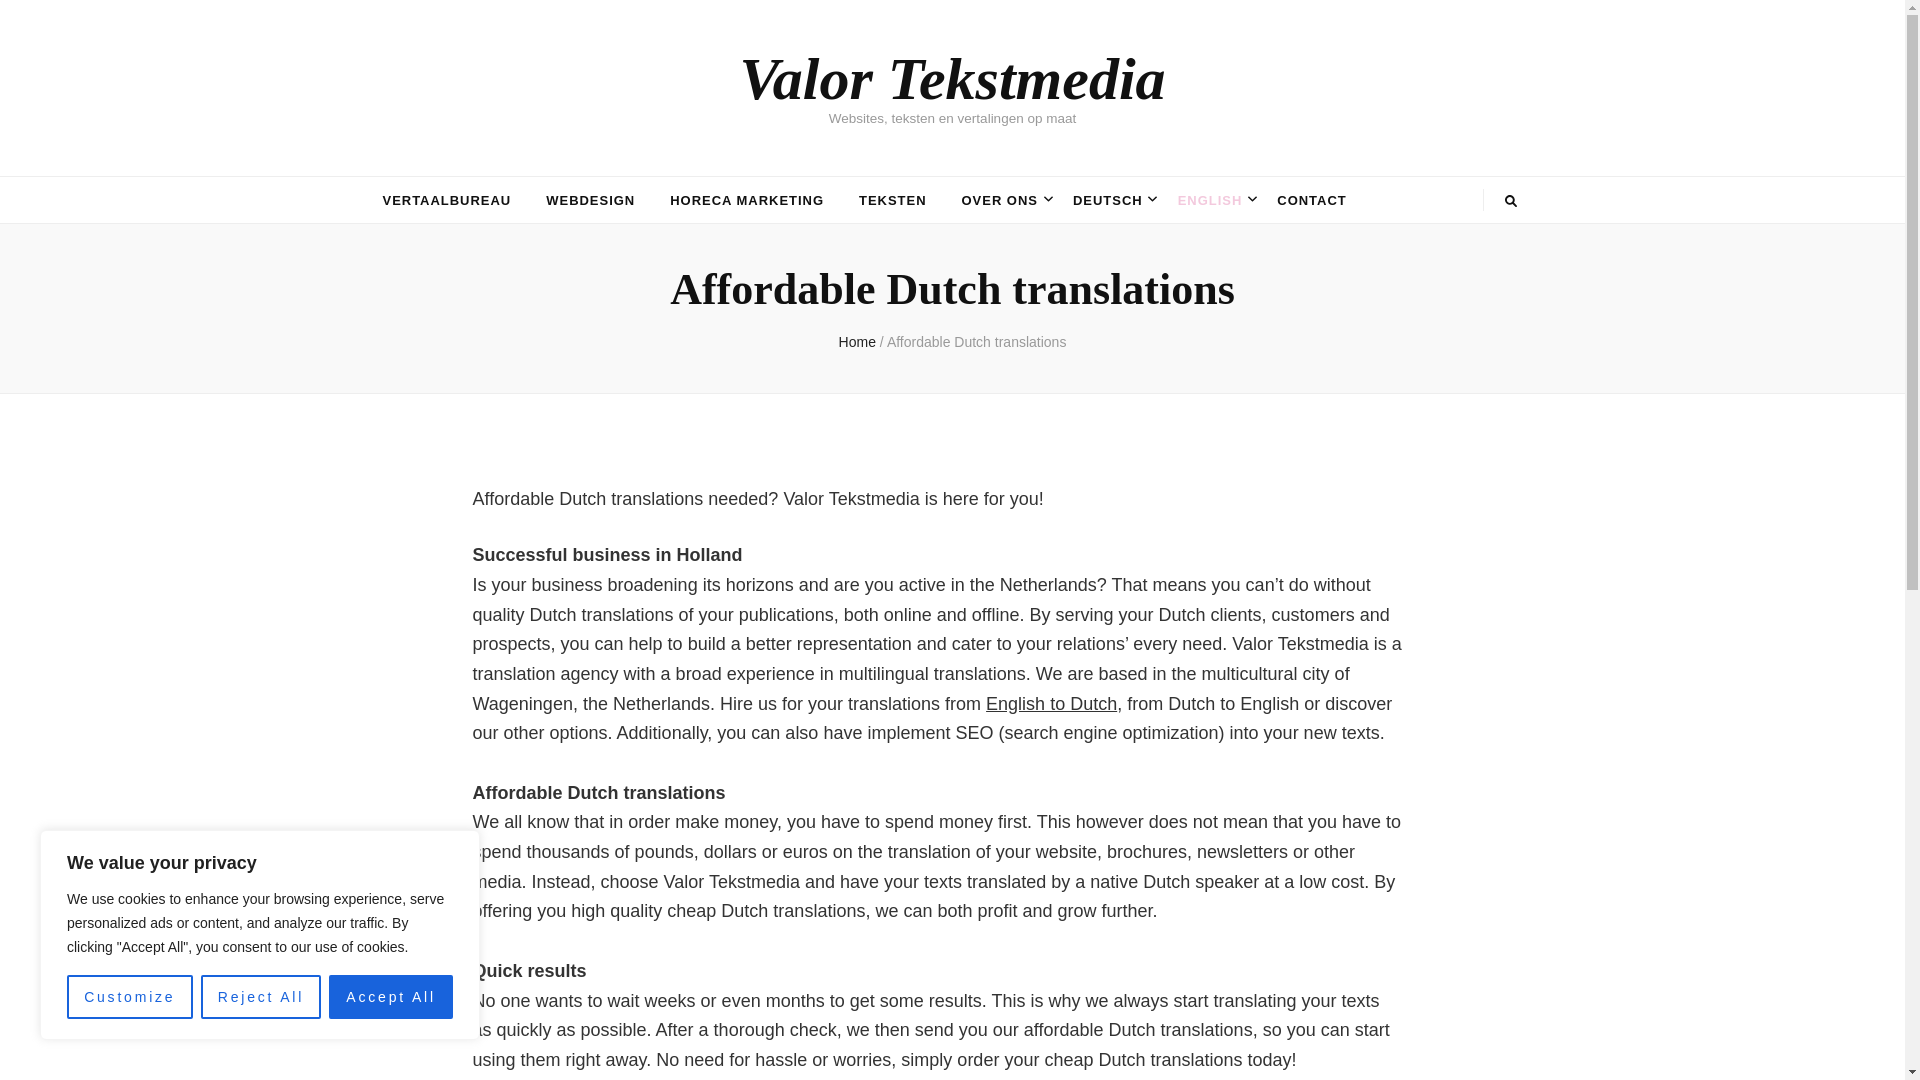 Image resolution: width=1920 pixels, height=1080 pixels. What do you see at coordinates (1210, 200) in the screenshot?
I see `ENGLISH` at bounding box center [1210, 200].